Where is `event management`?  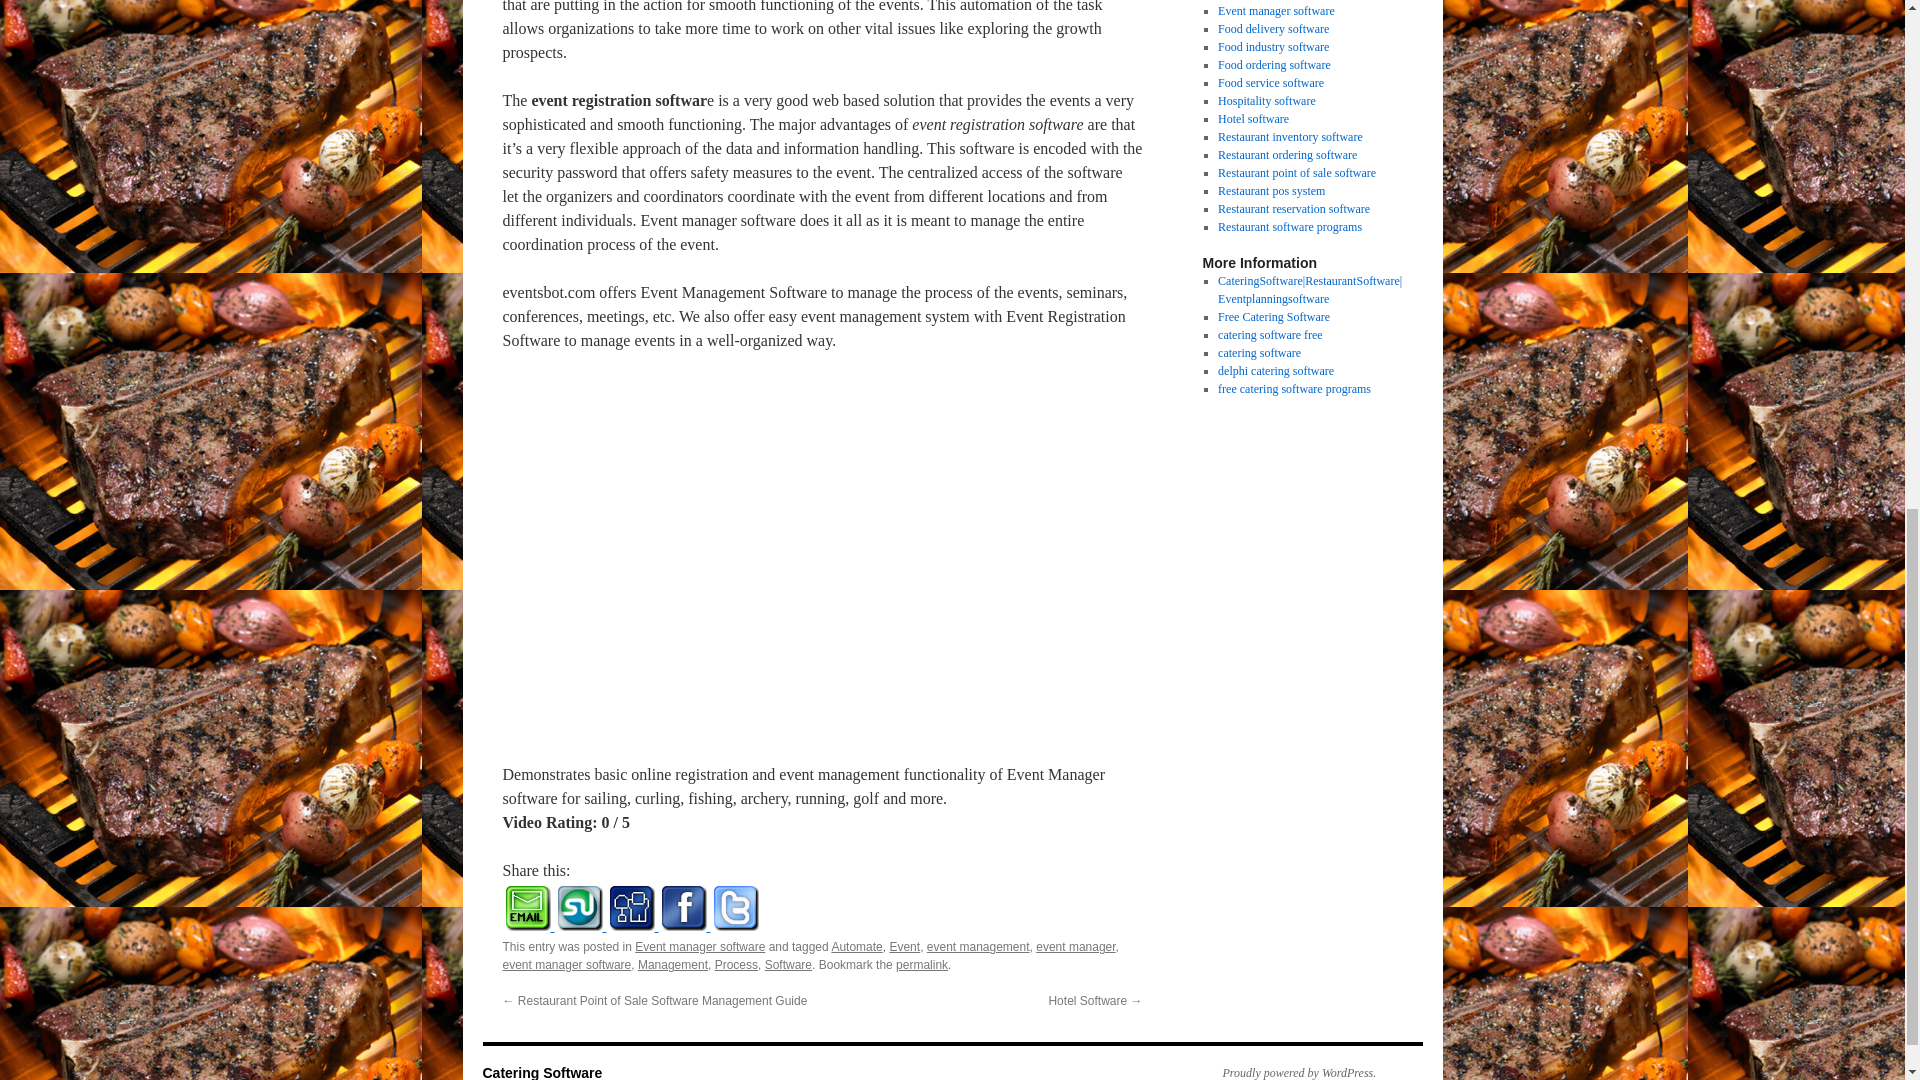
event management is located at coordinates (978, 946).